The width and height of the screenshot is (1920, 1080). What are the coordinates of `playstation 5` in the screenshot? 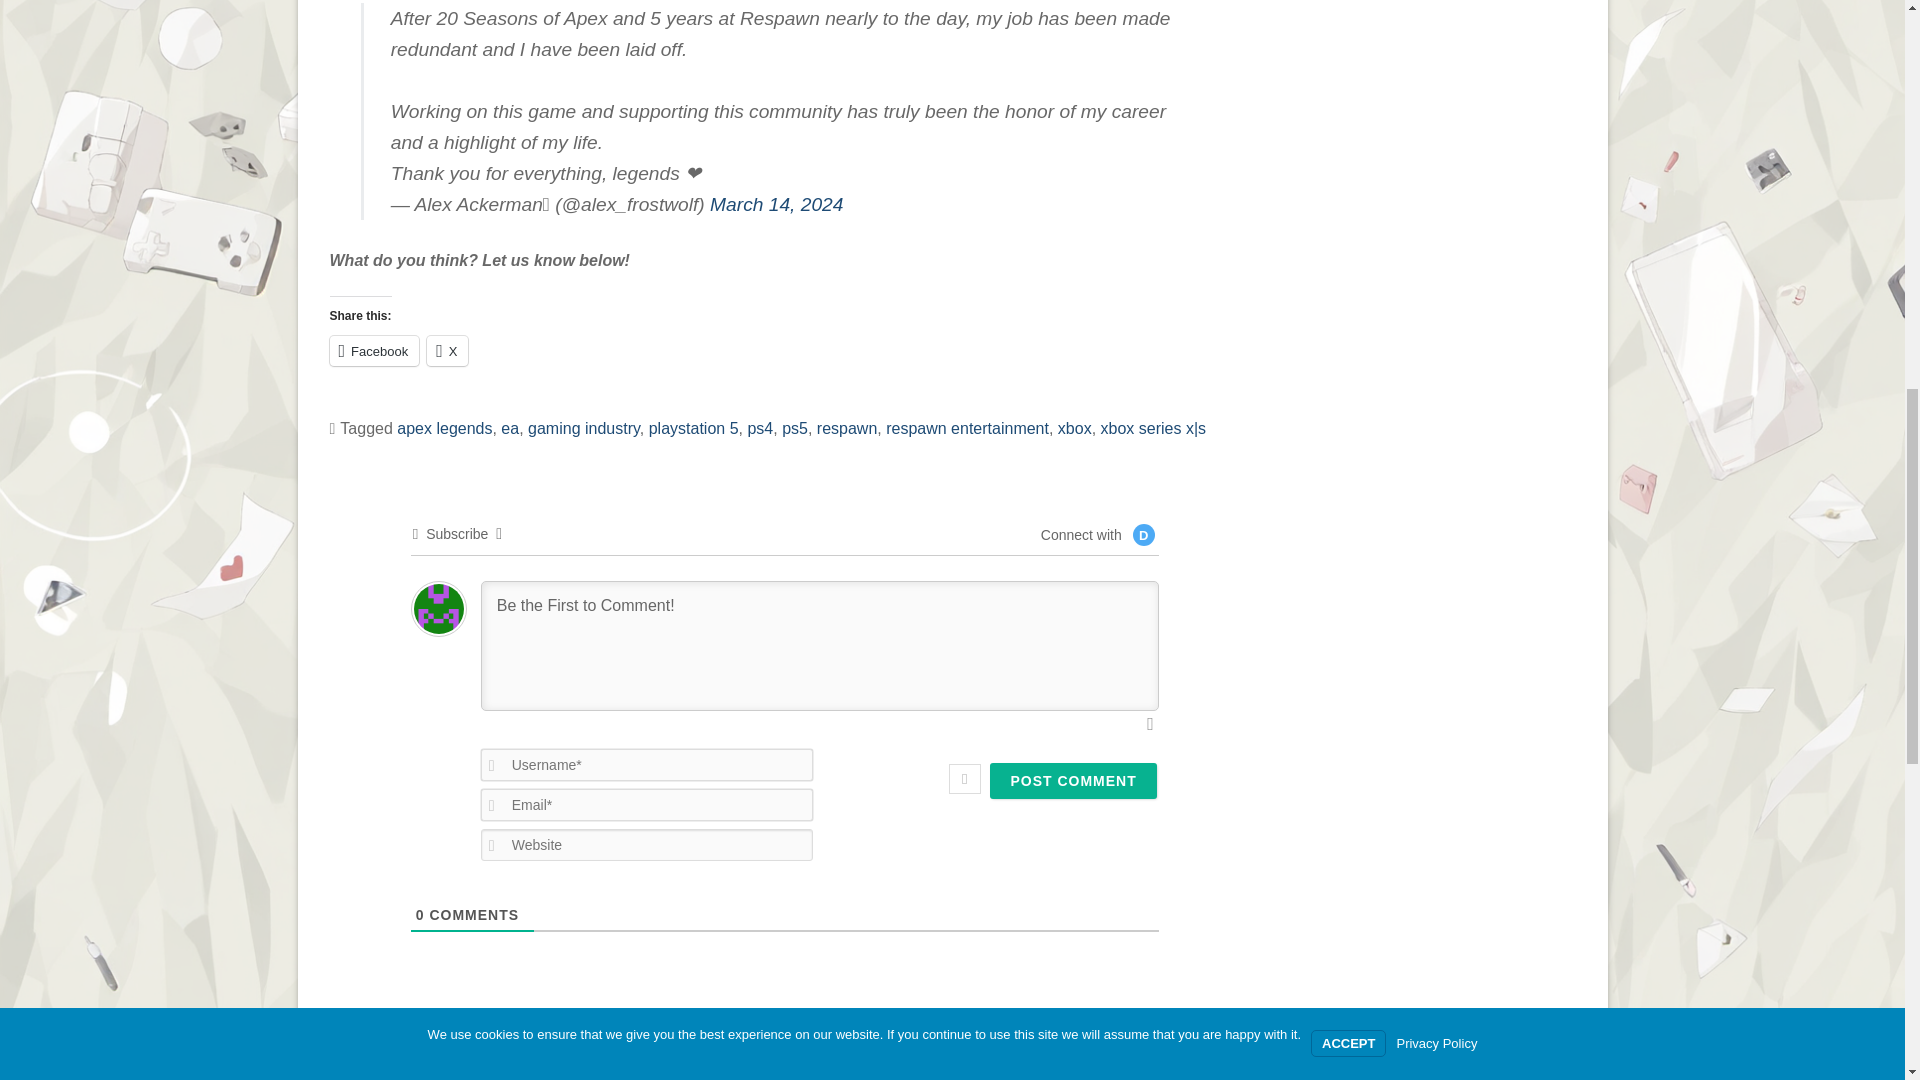 It's located at (694, 428).